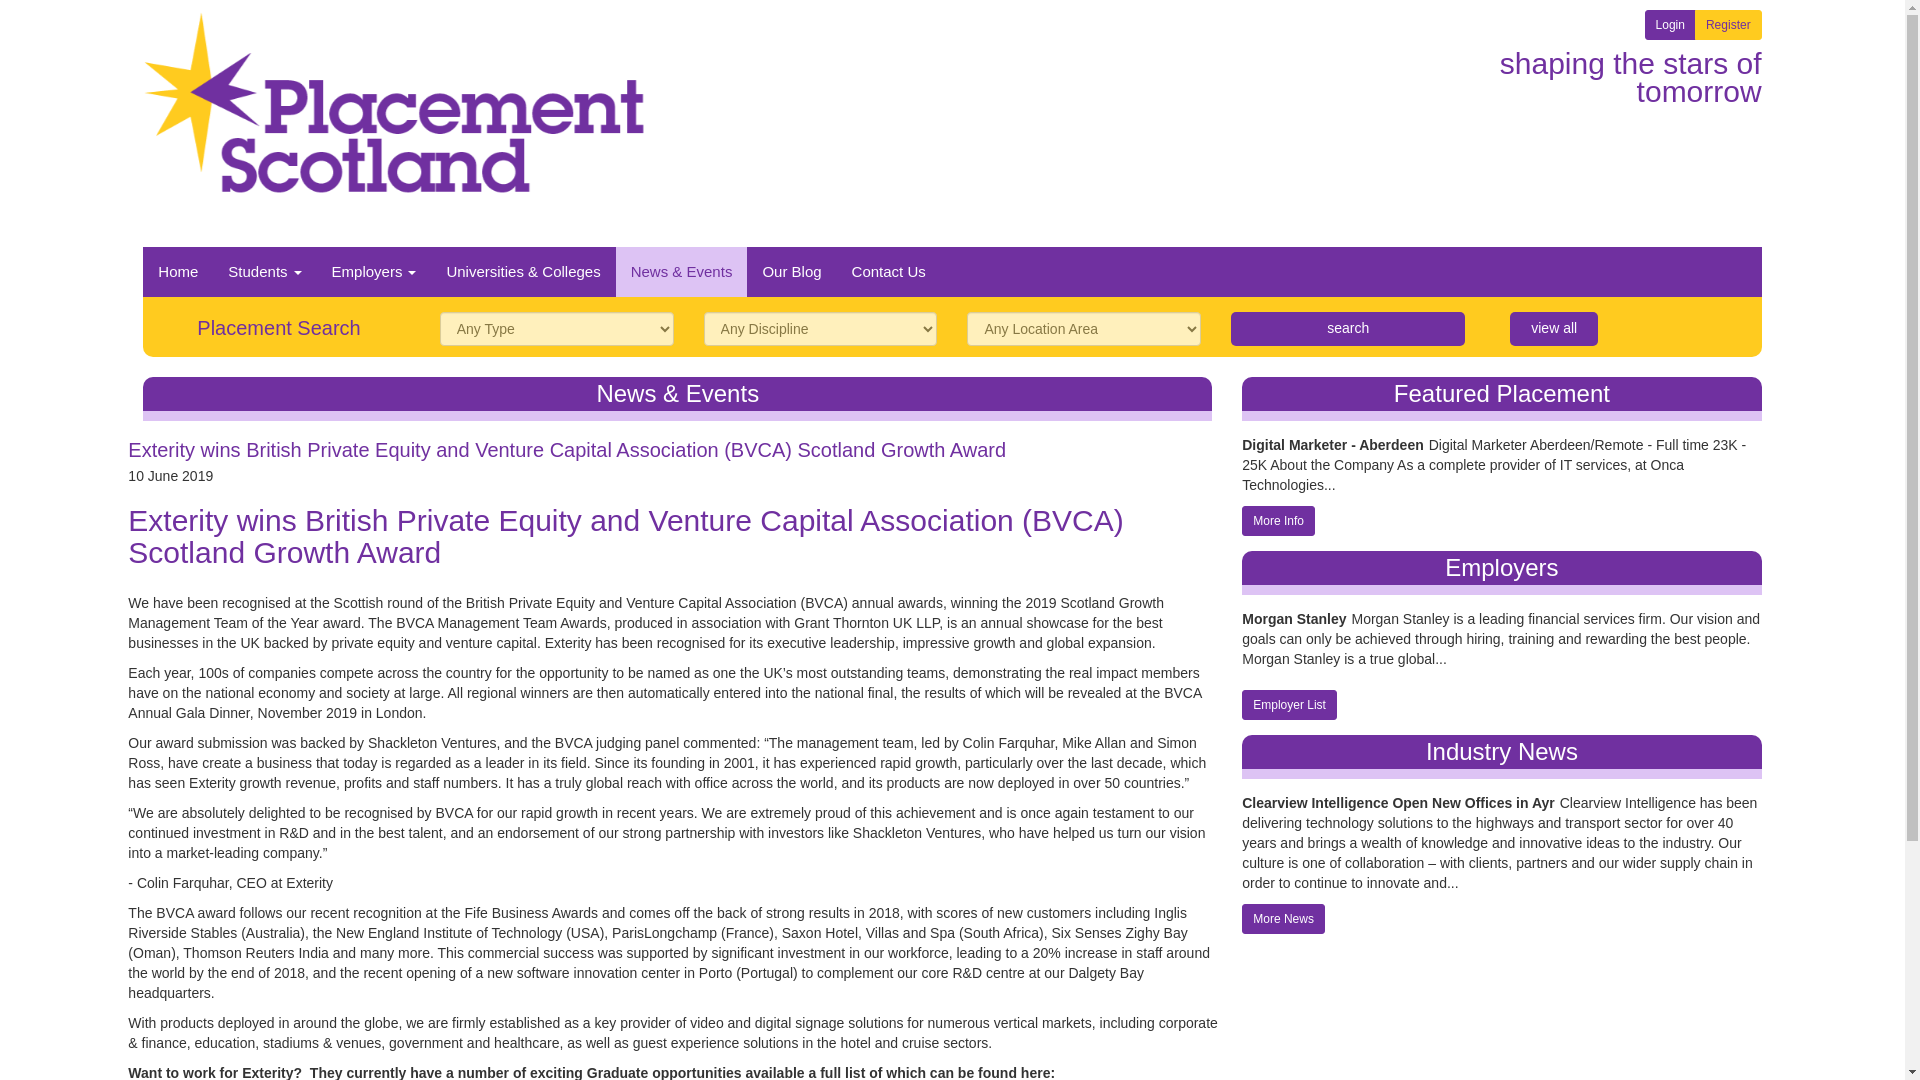 This screenshot has width=1920, height=1080. What do you see at coordinates (178, 140) in the screenshot?
I see `Home` at bounding box center [178, 140].